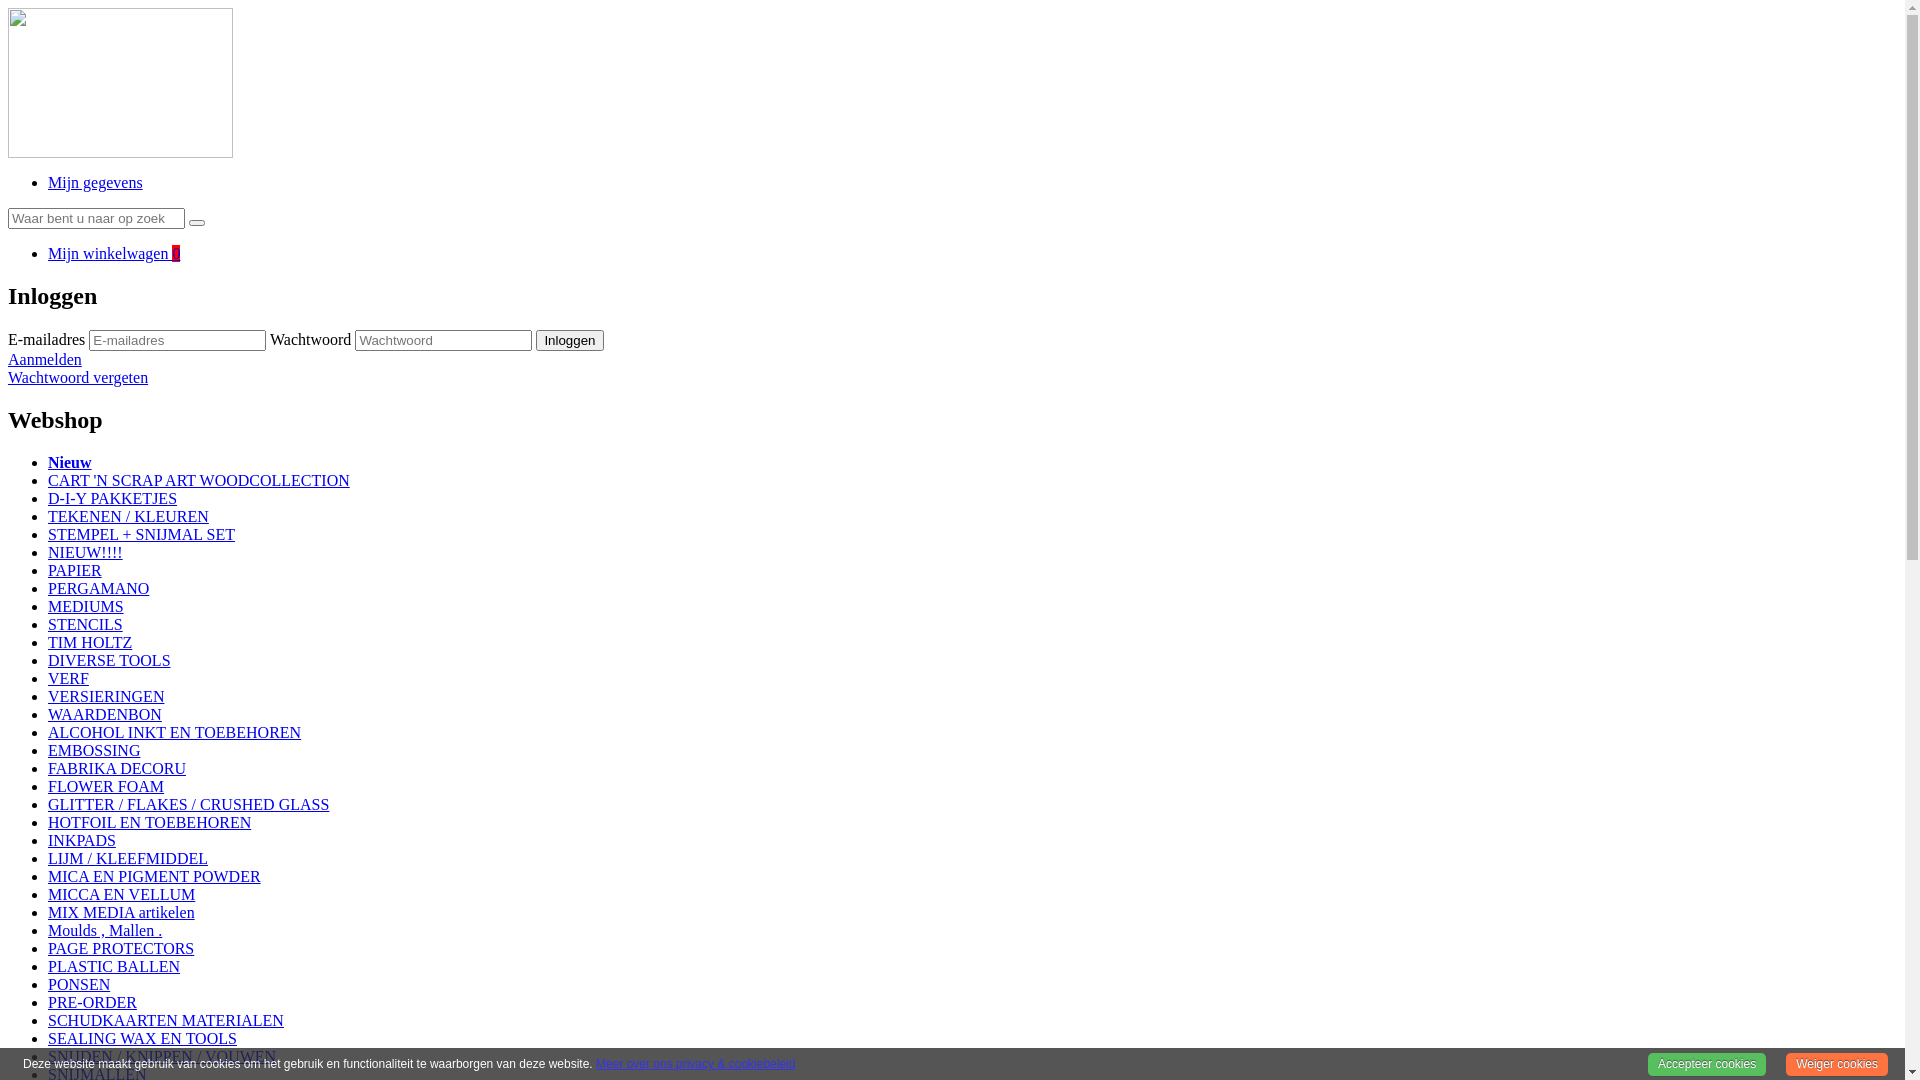 This screenshot has width=1920, height=1080. What do you see at coordinates (162, 1056) in the screenshot?
I see `SNIJDEN / KNIPPEN / VOUWEN` at bounding box center [162, 1056].